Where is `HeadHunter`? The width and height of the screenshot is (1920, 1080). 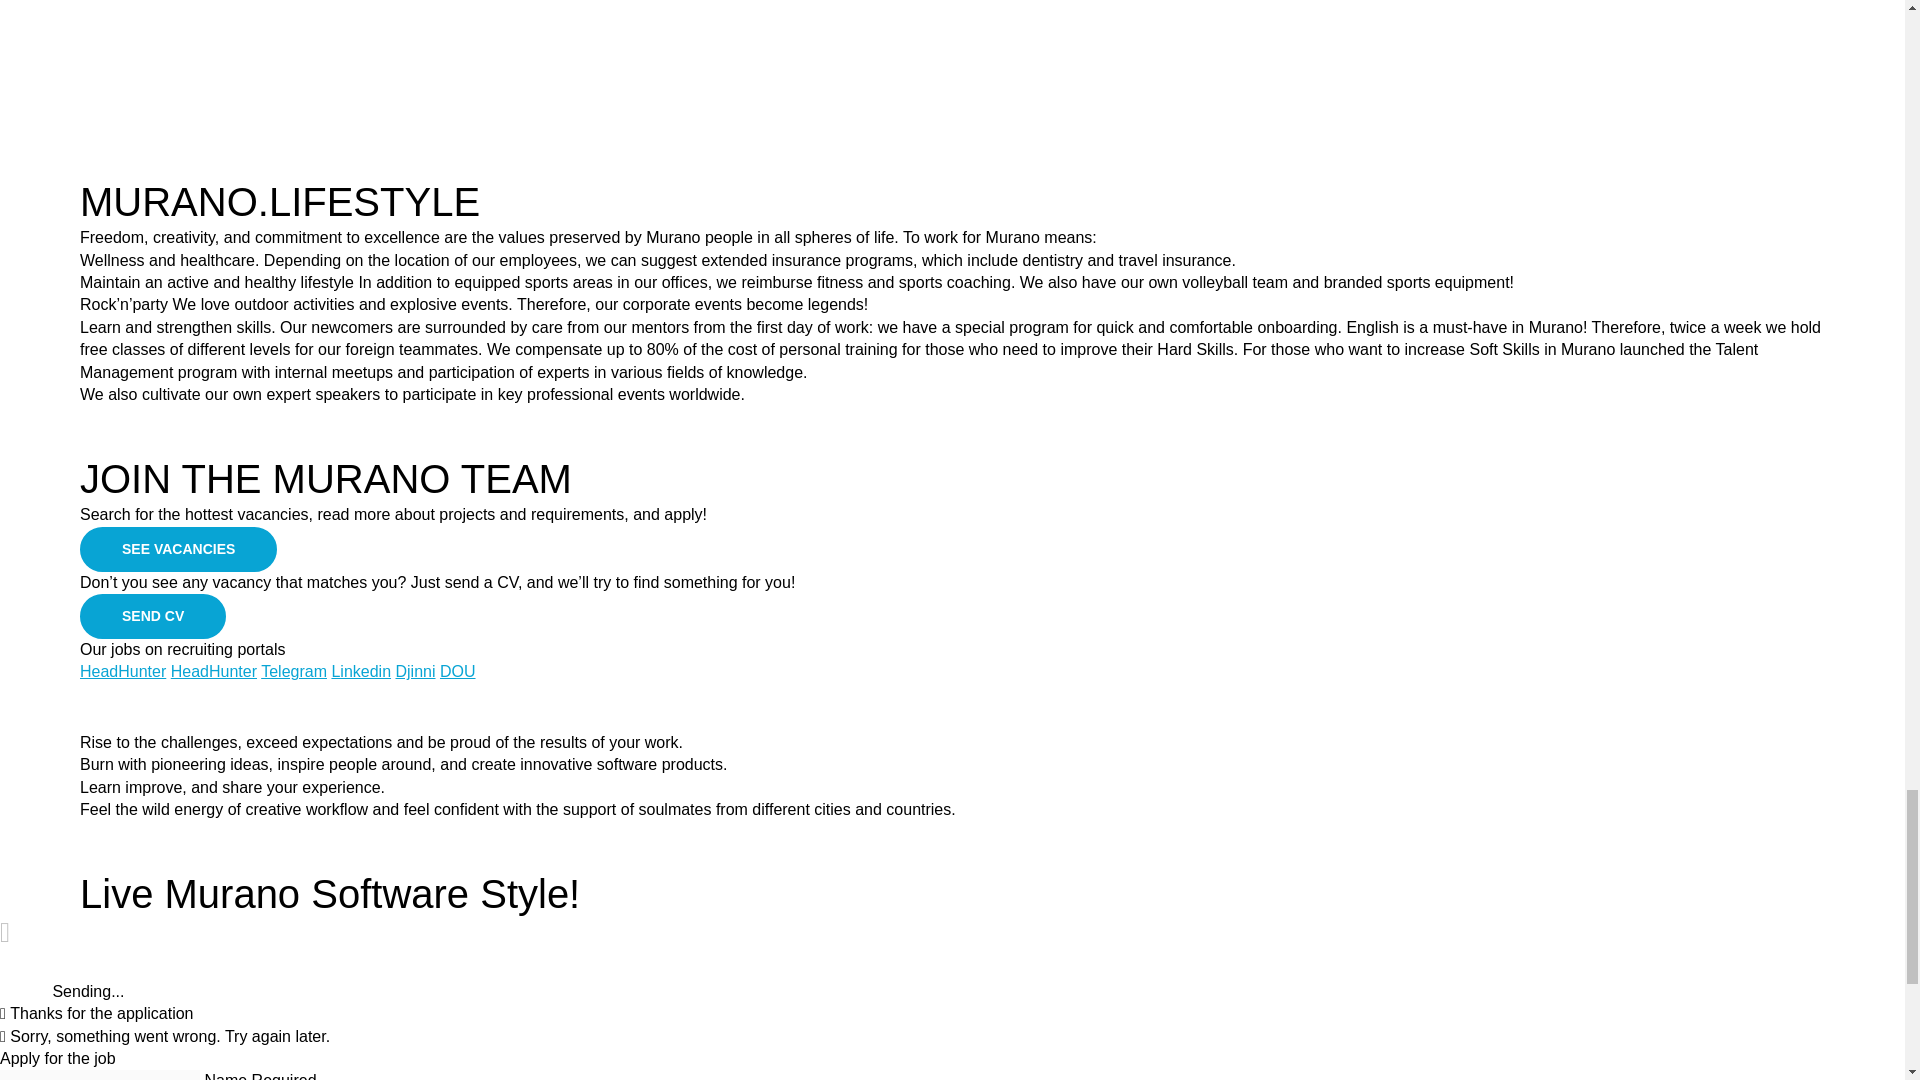
HeadHunter is located at coordinates (122, 672).